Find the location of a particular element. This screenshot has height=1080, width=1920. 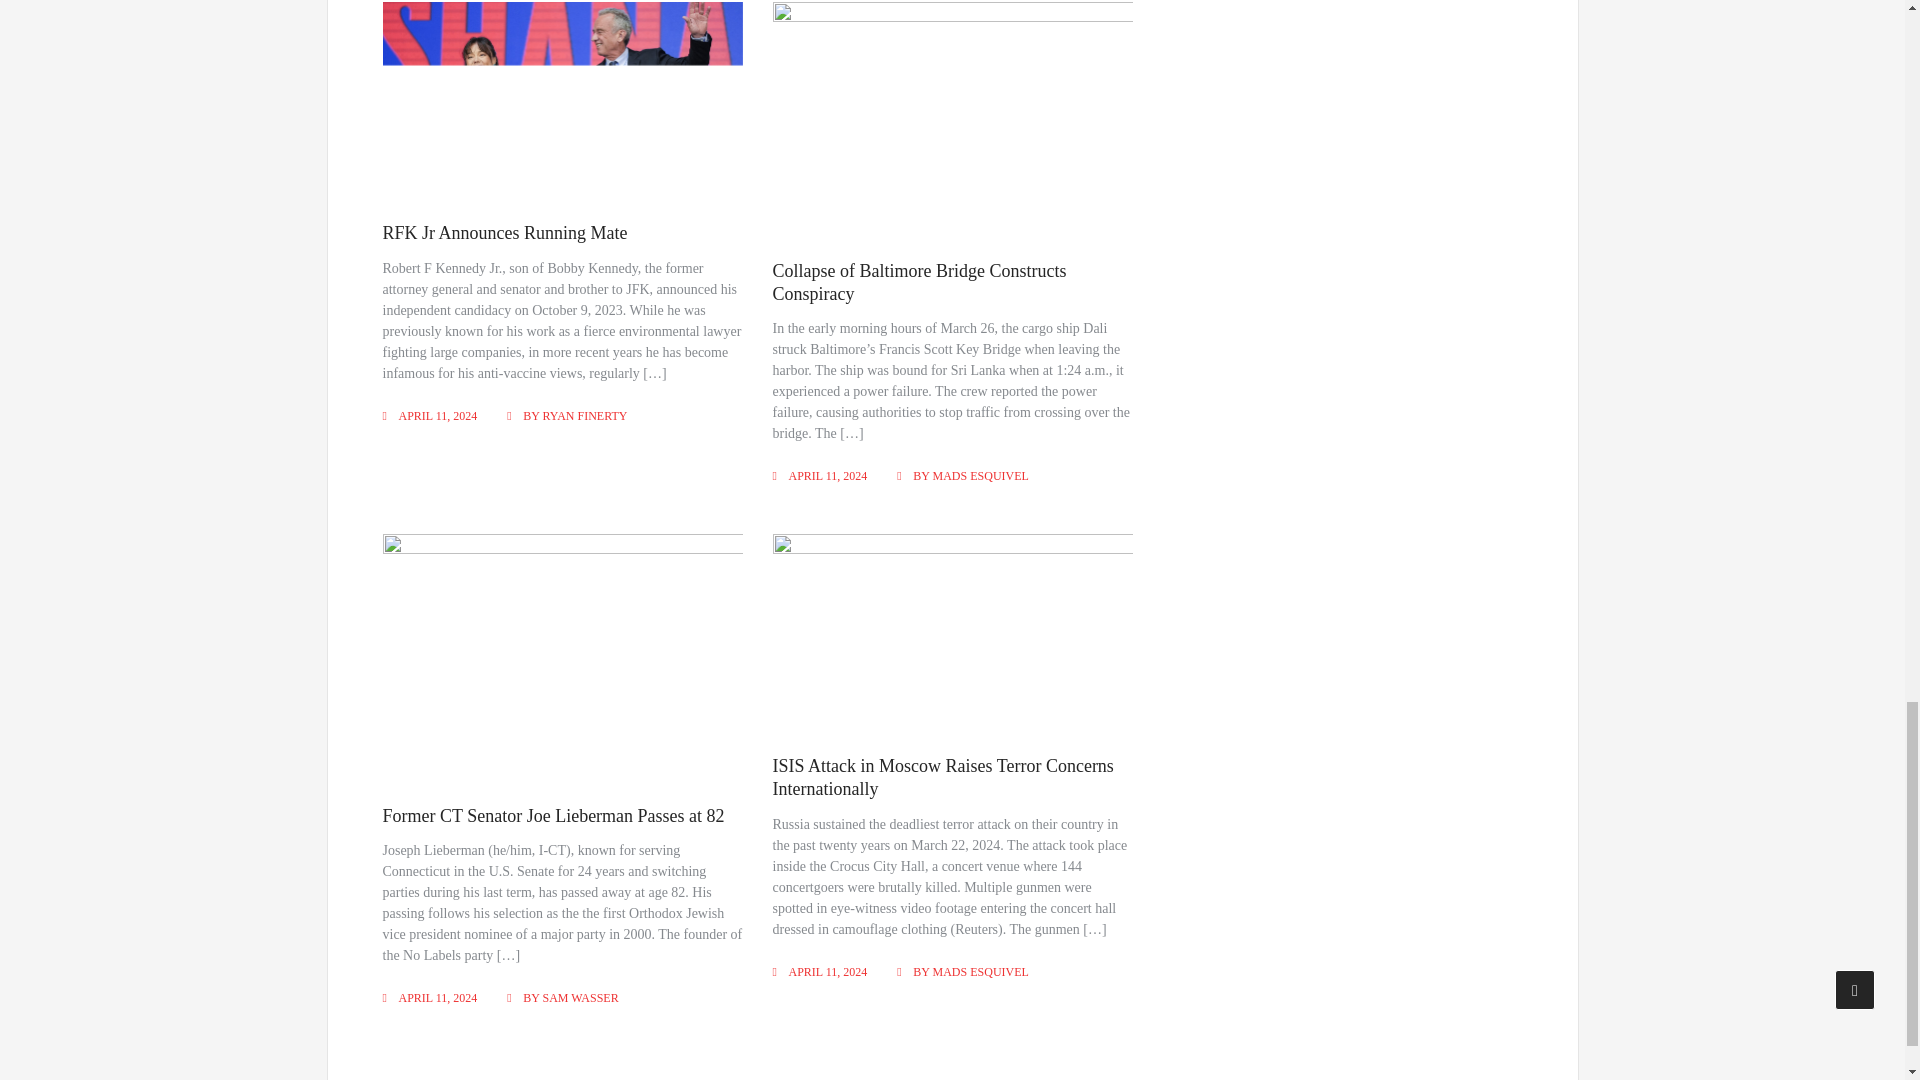

RFK Jr Announces Running Mate is located at coordinates (504, 232).